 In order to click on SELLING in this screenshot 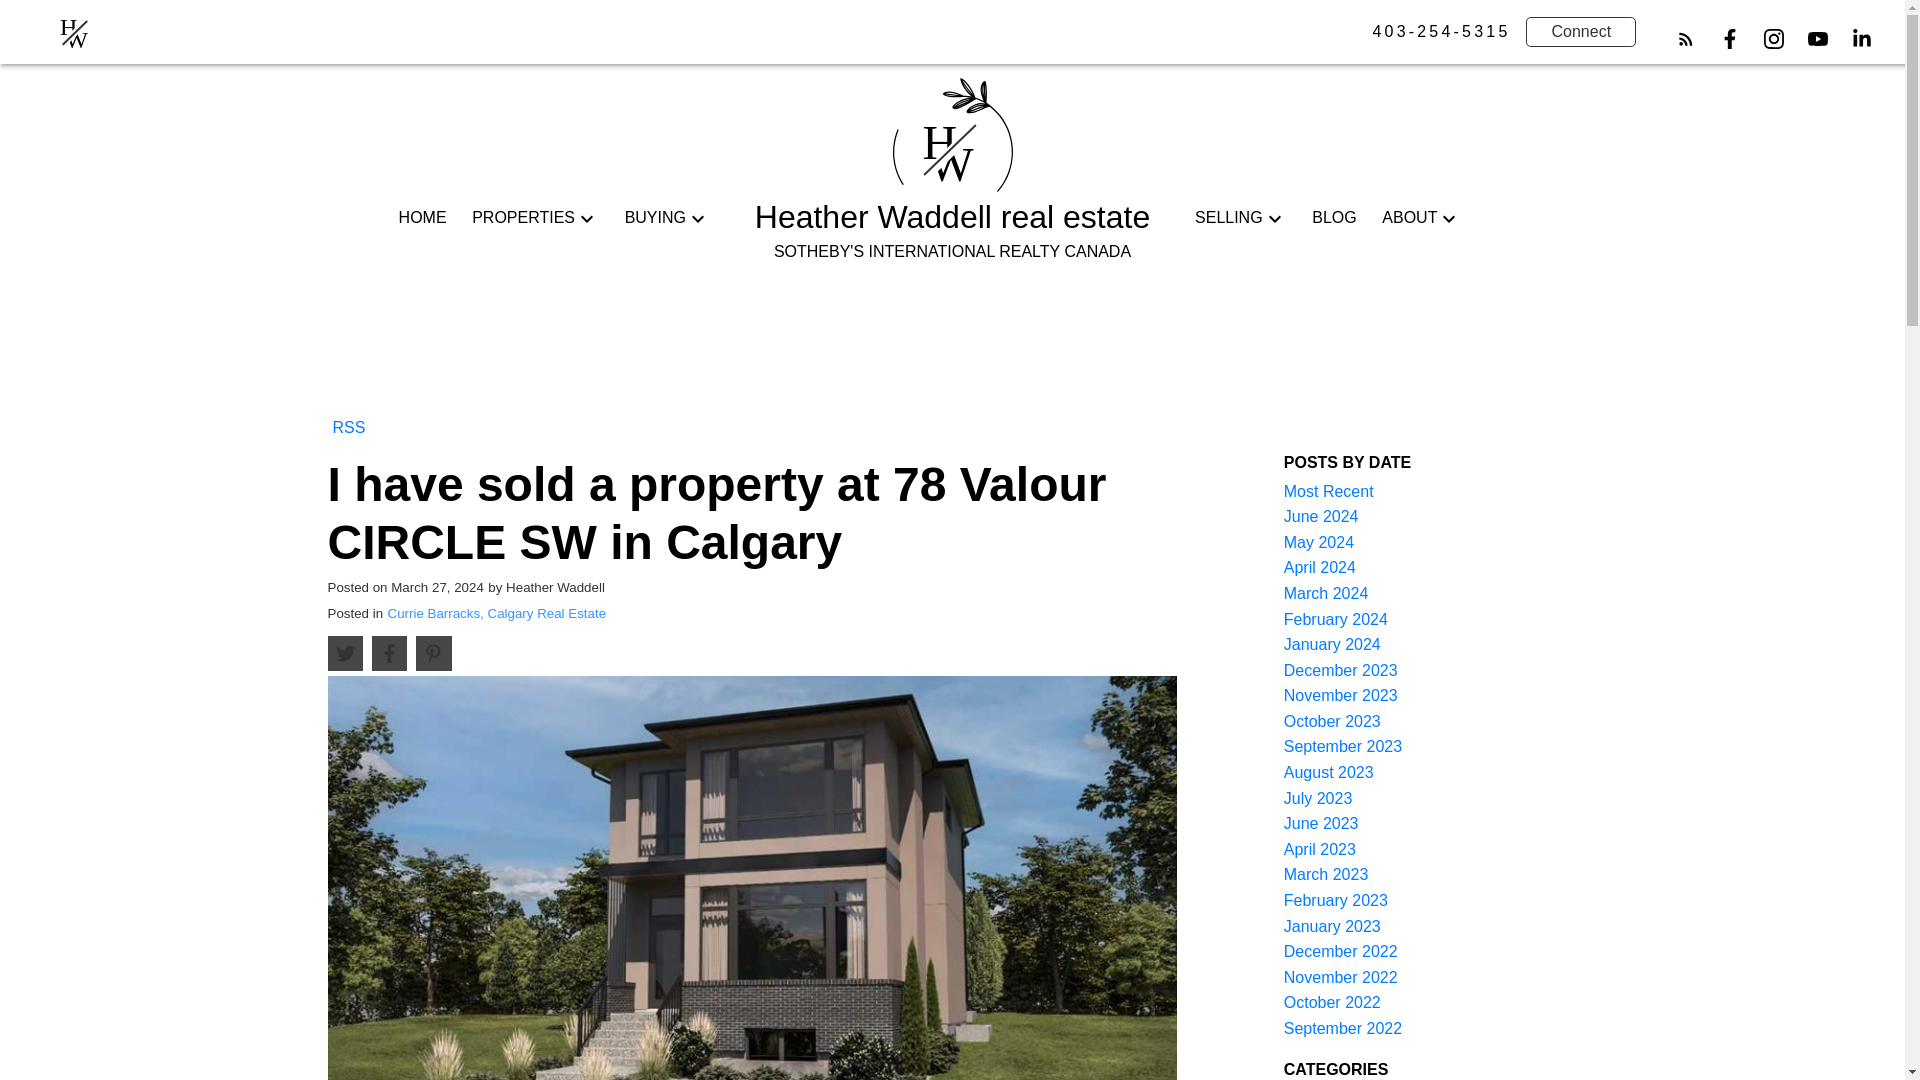, I will do `click(1228, 218)`.